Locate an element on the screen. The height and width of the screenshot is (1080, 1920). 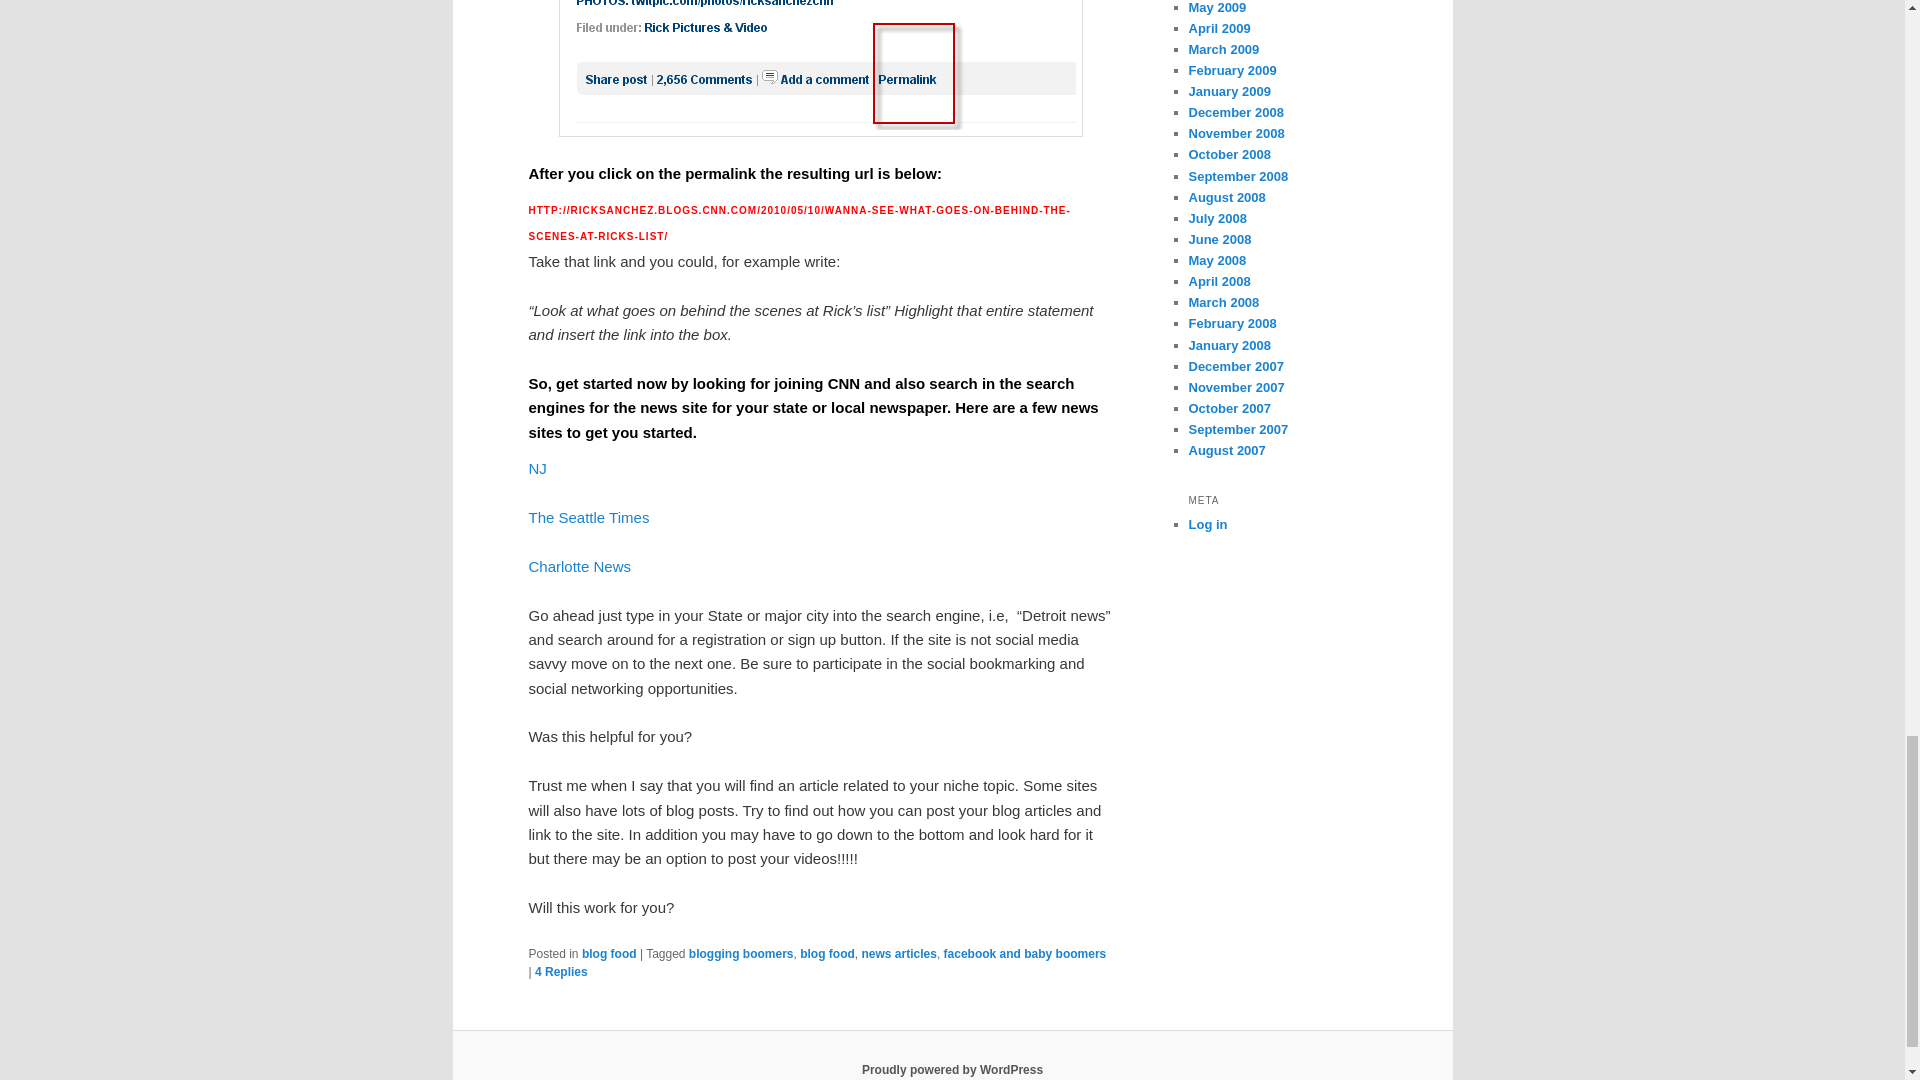
The Seattle Times is located at coordinates (588, 516).